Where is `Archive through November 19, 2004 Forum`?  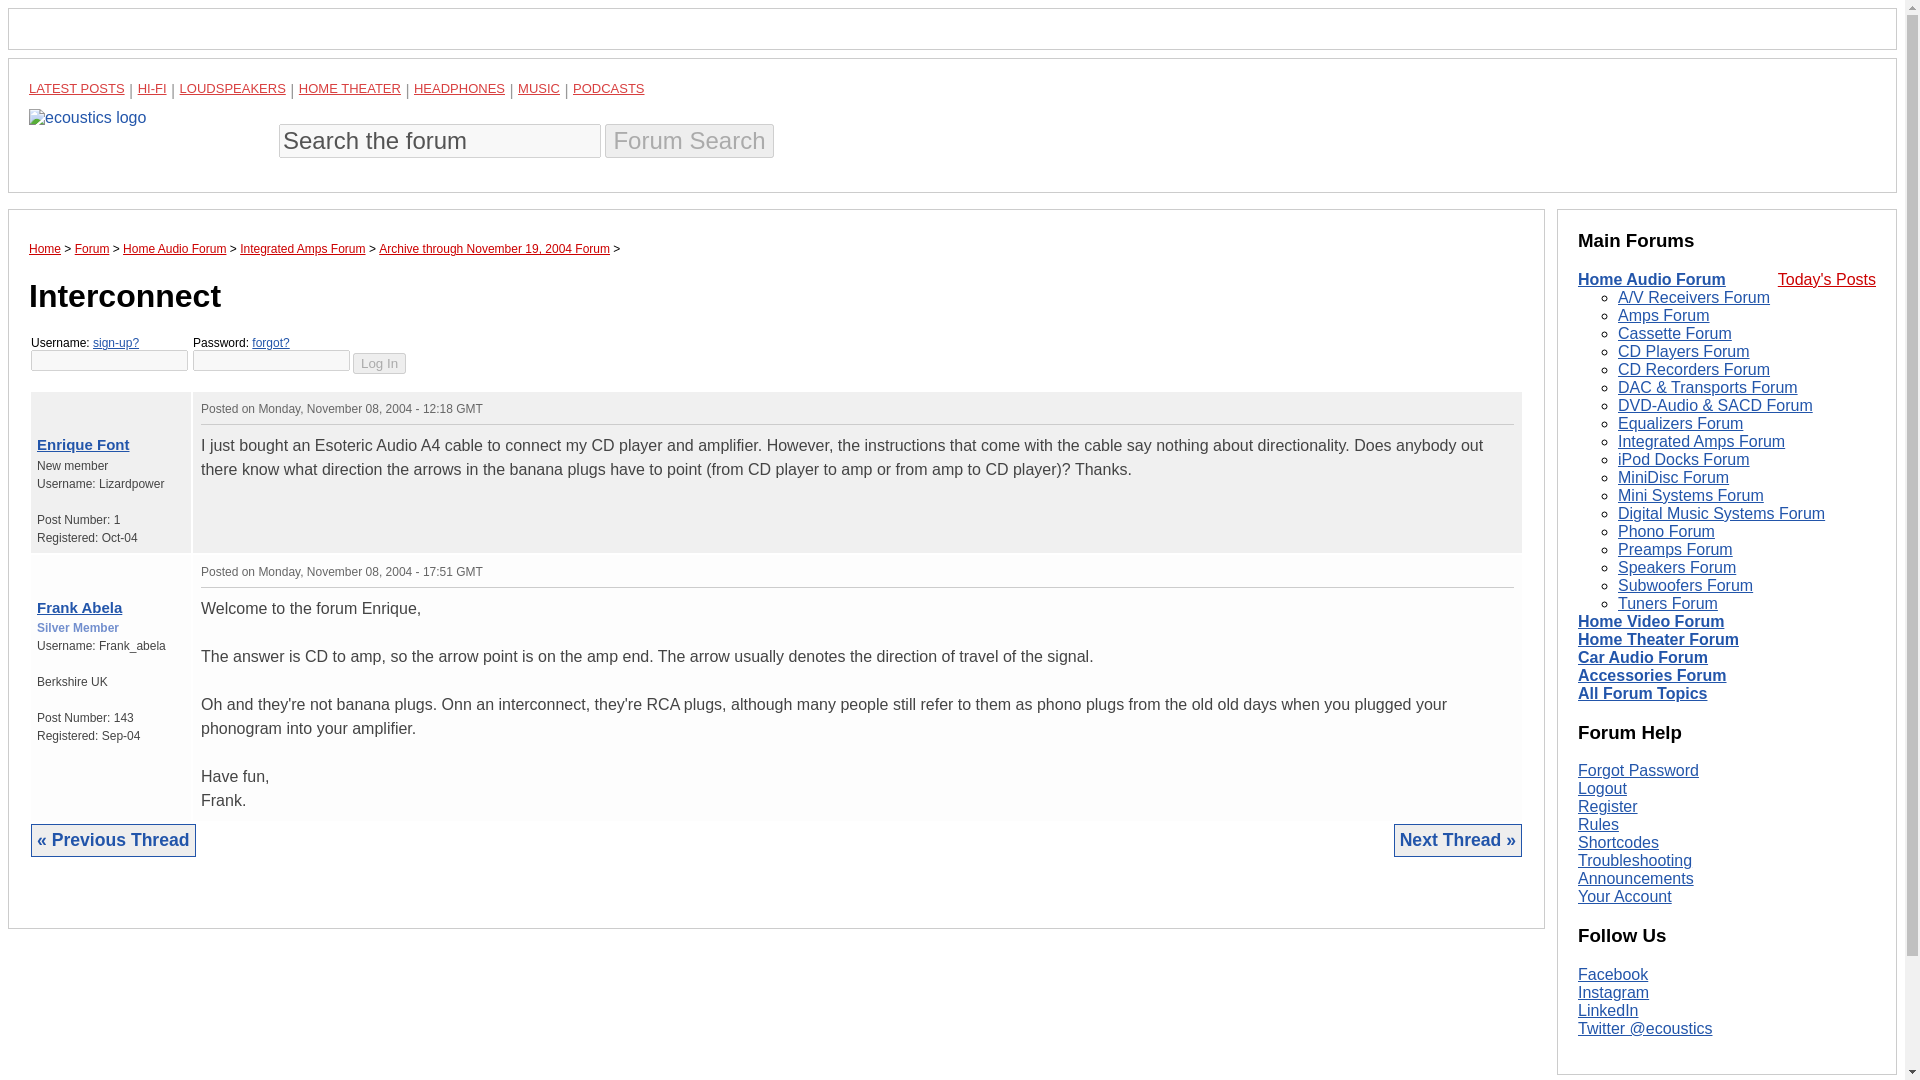 Archive through November 19, 2004 Forum is located at coordinates (494, 248).